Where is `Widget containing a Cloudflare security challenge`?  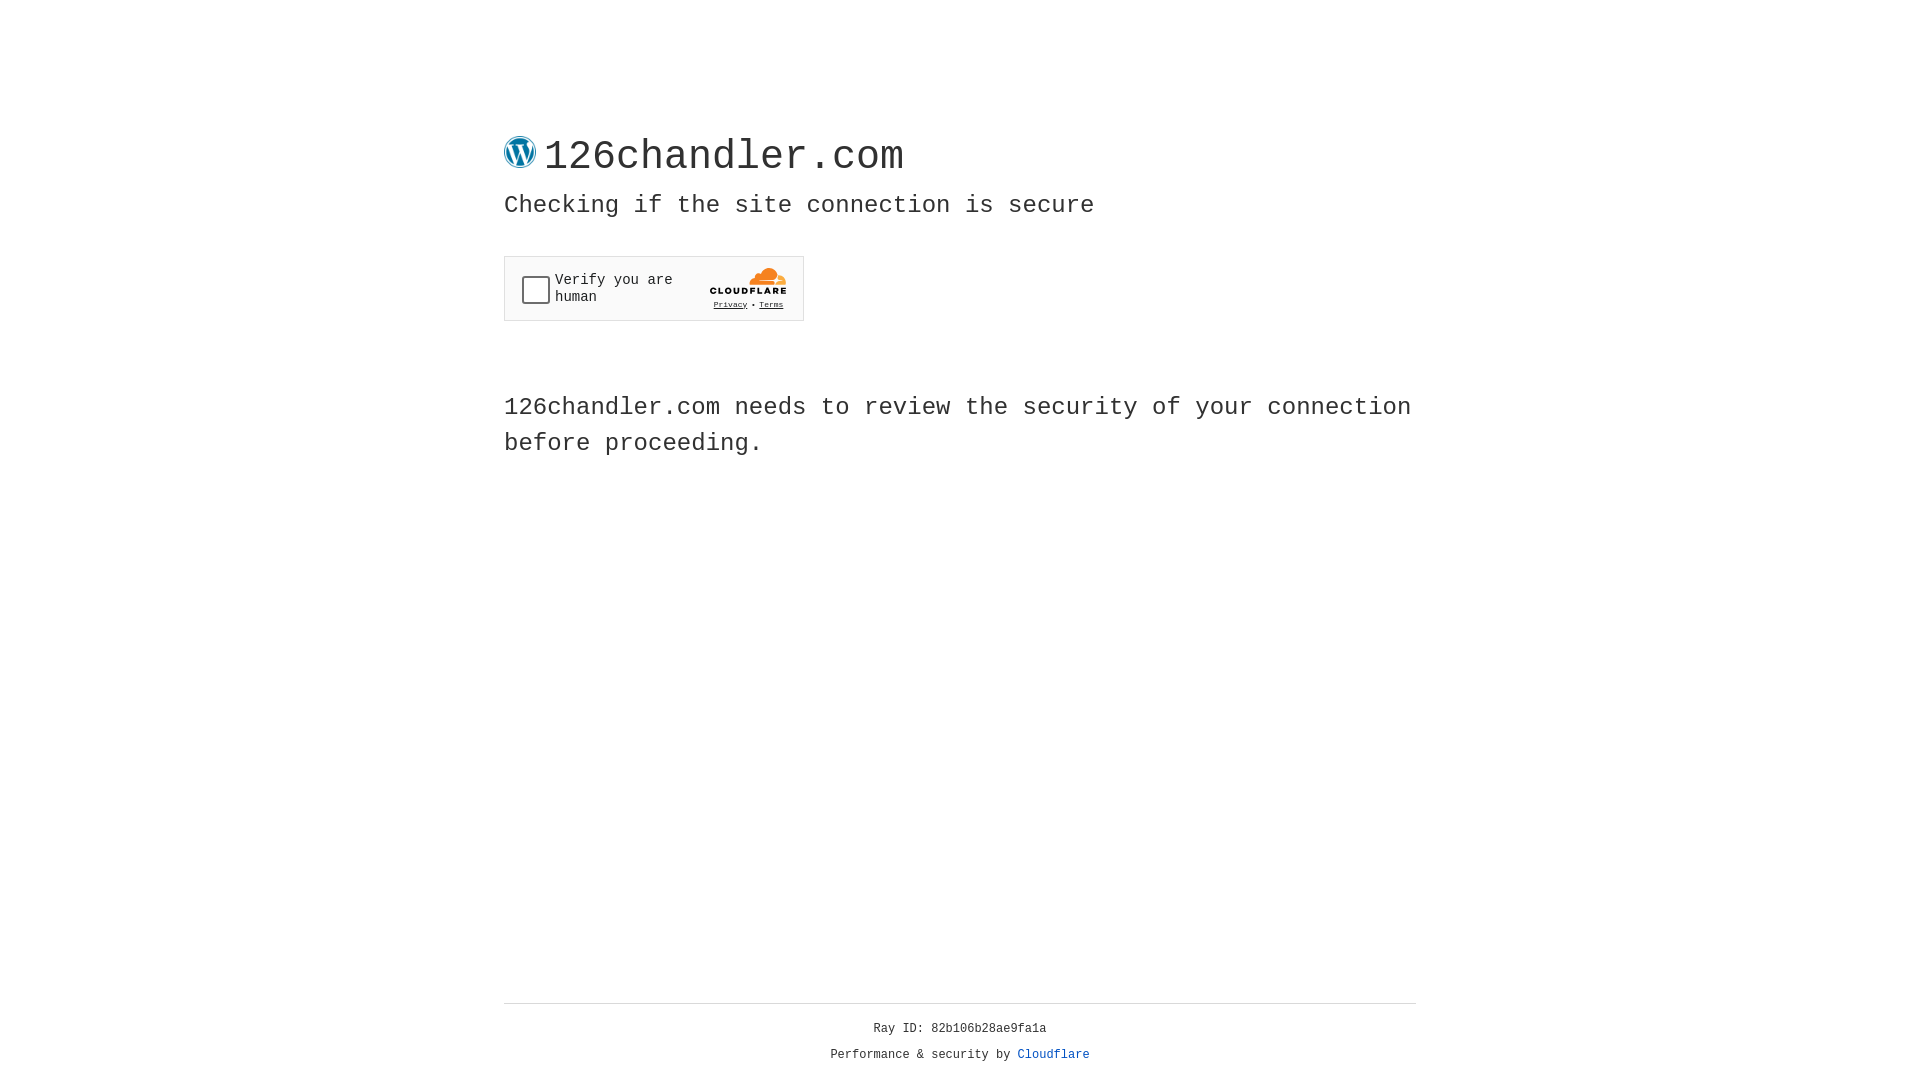
Widget containing a Cloudflare security challenge is located at coordinates (654, 288).